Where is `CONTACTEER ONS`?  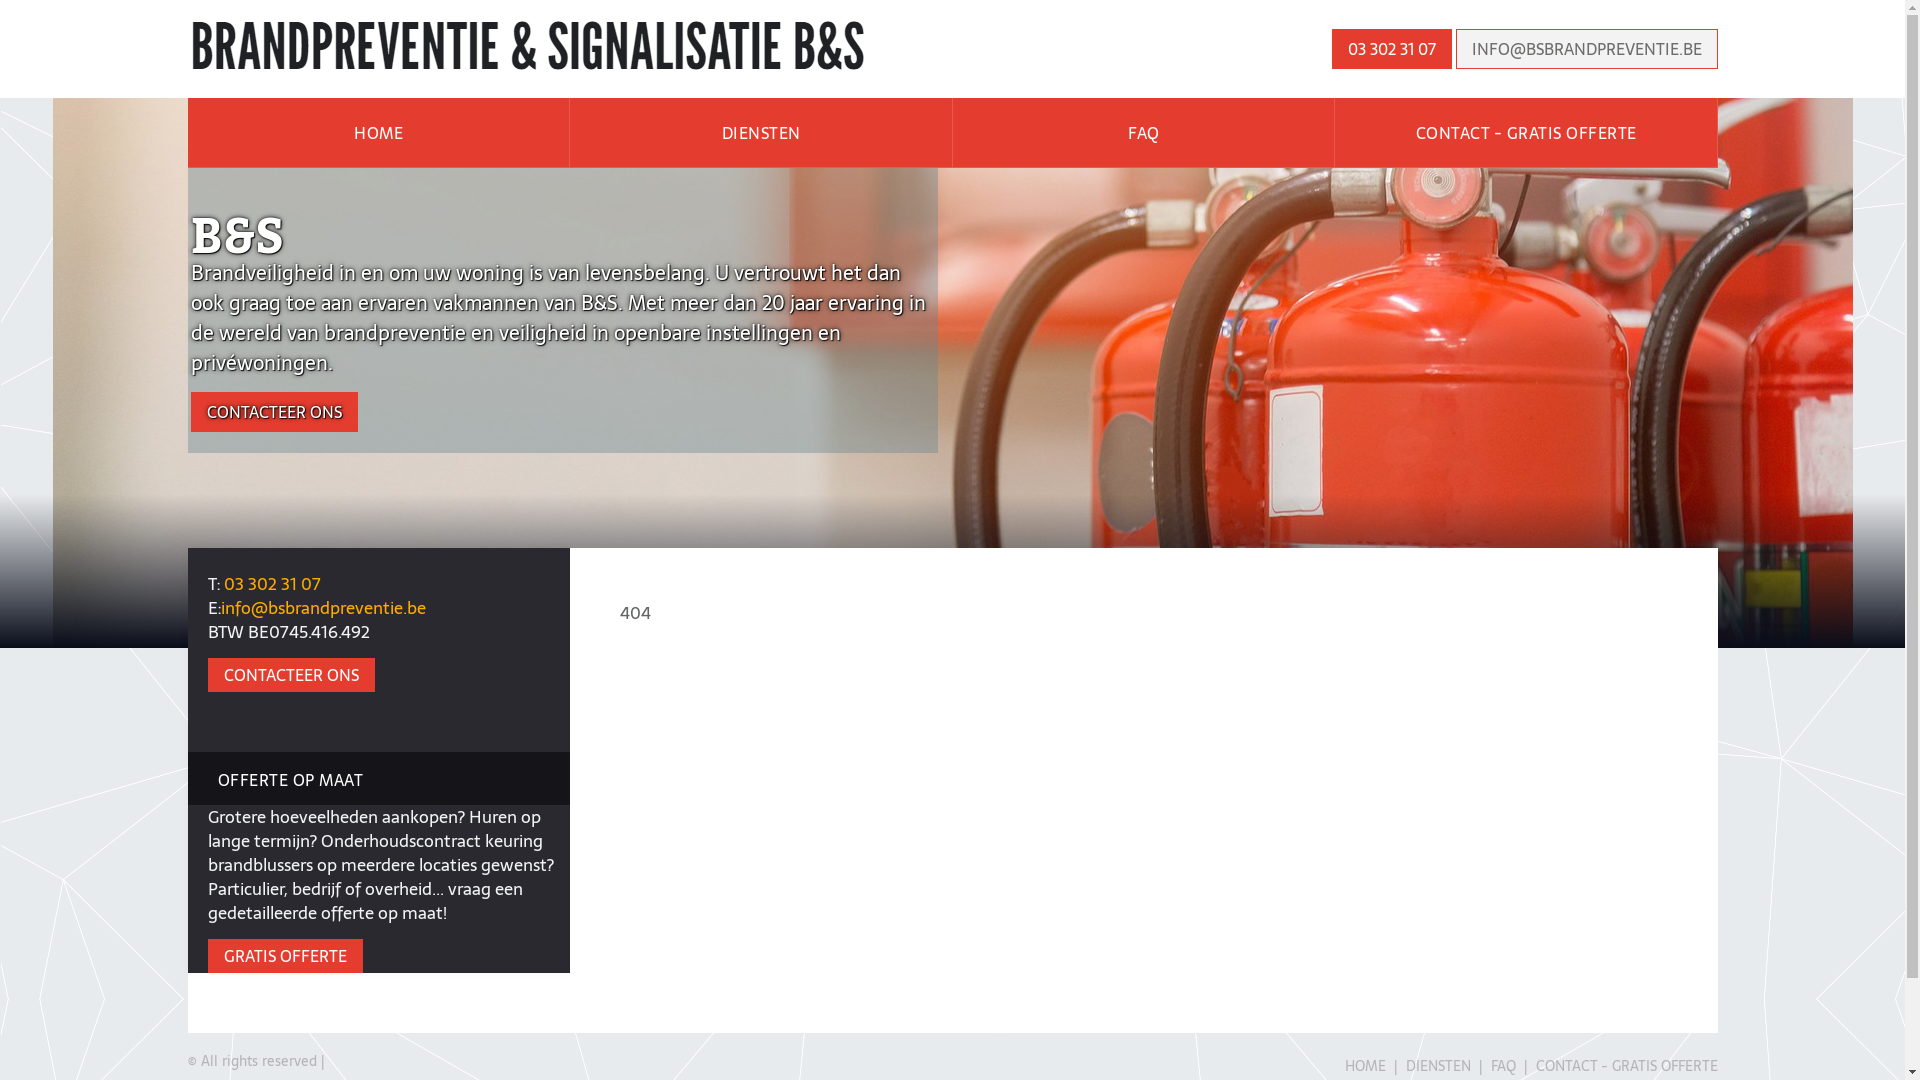 CONTACTEER ONS is located at coordinates (274, 412).